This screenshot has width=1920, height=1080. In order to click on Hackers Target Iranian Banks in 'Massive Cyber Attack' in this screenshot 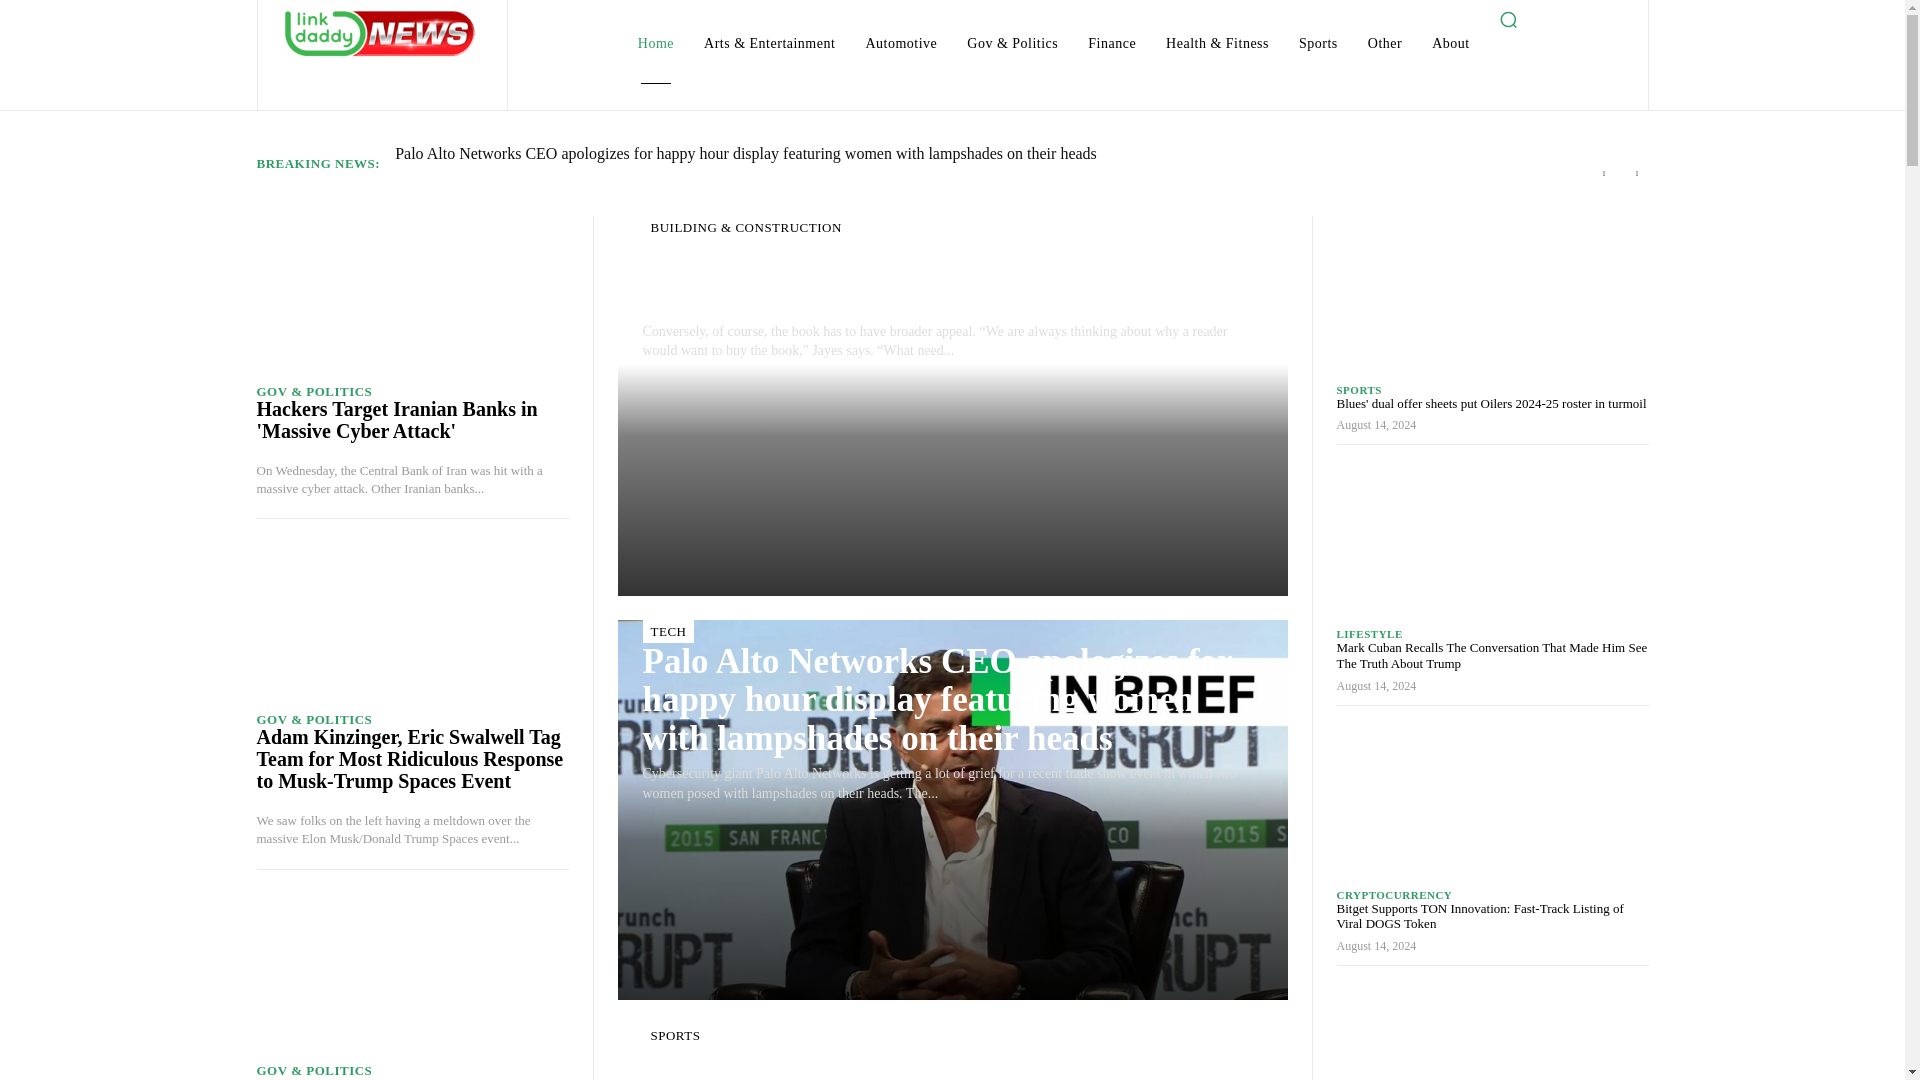, I will do `click(412, 294)`.